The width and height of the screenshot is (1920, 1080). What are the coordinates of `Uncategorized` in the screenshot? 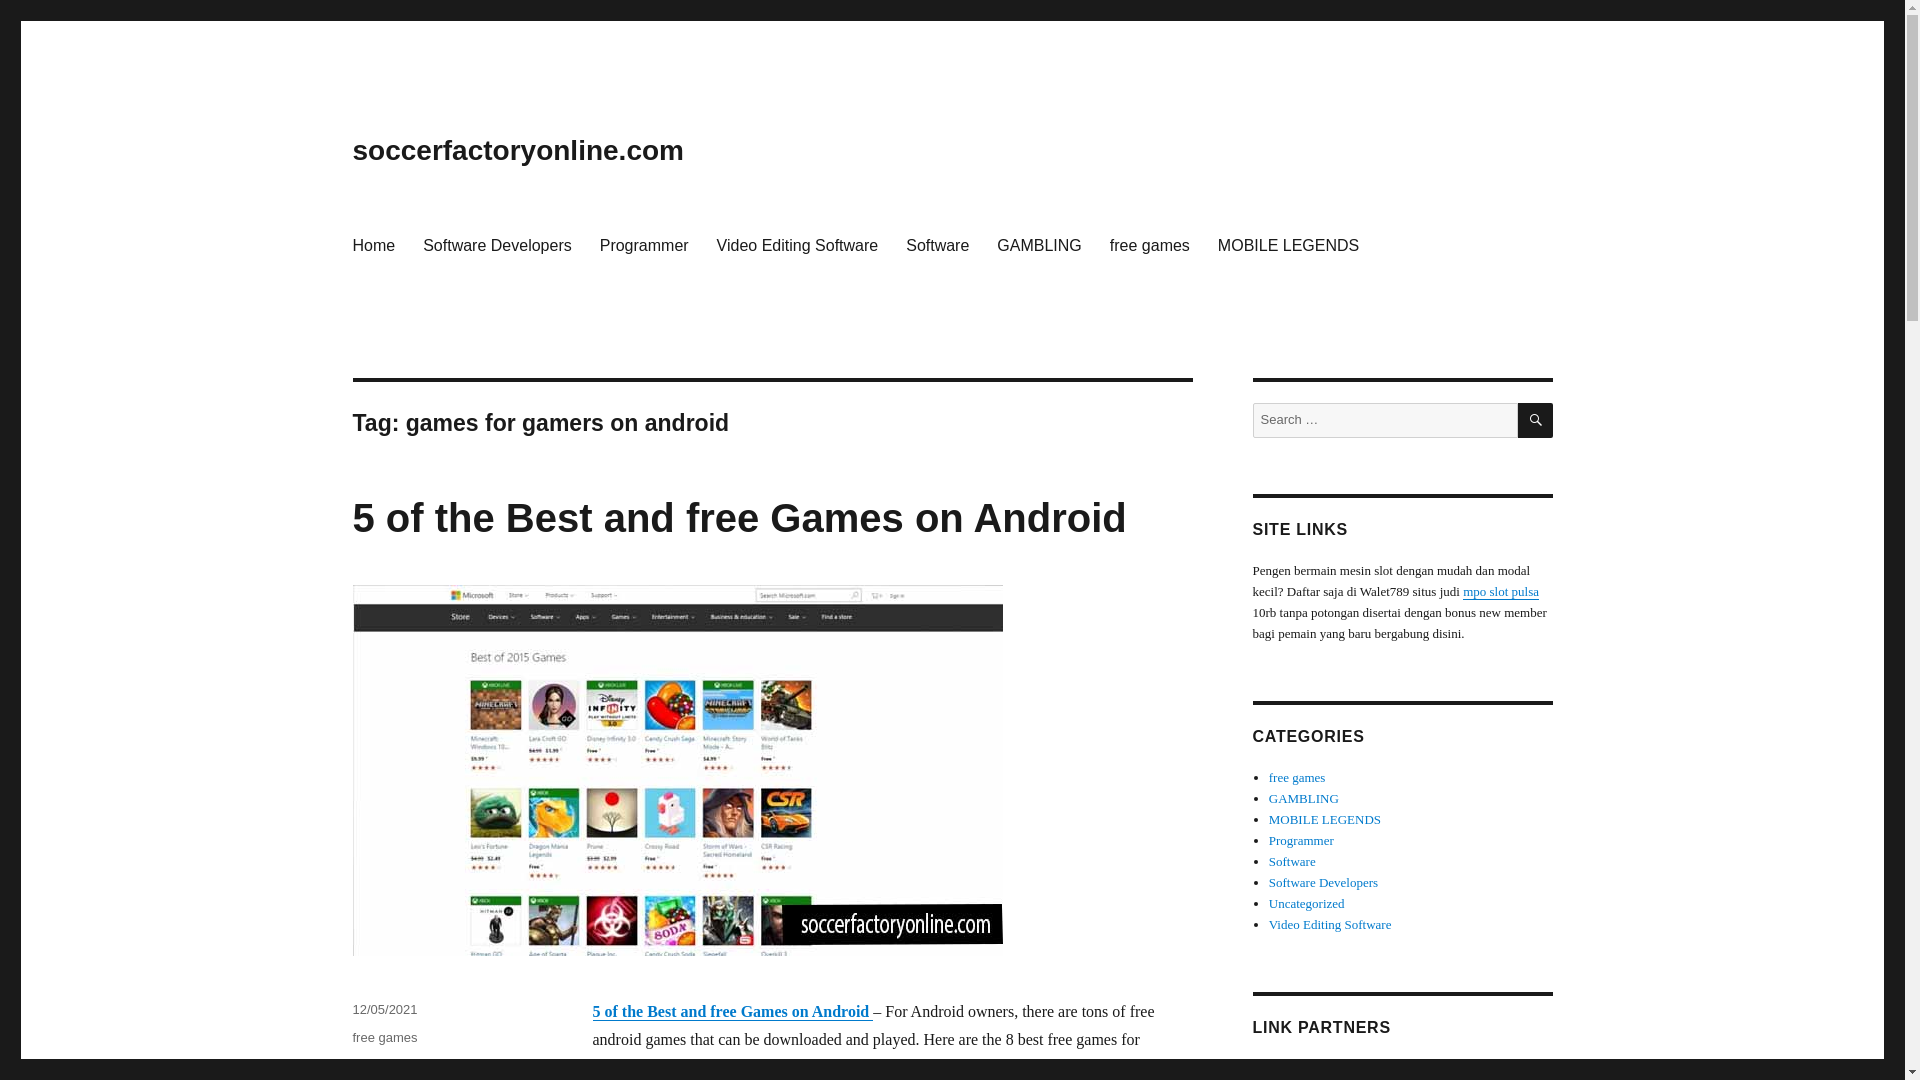 It's located at (1307, 904).